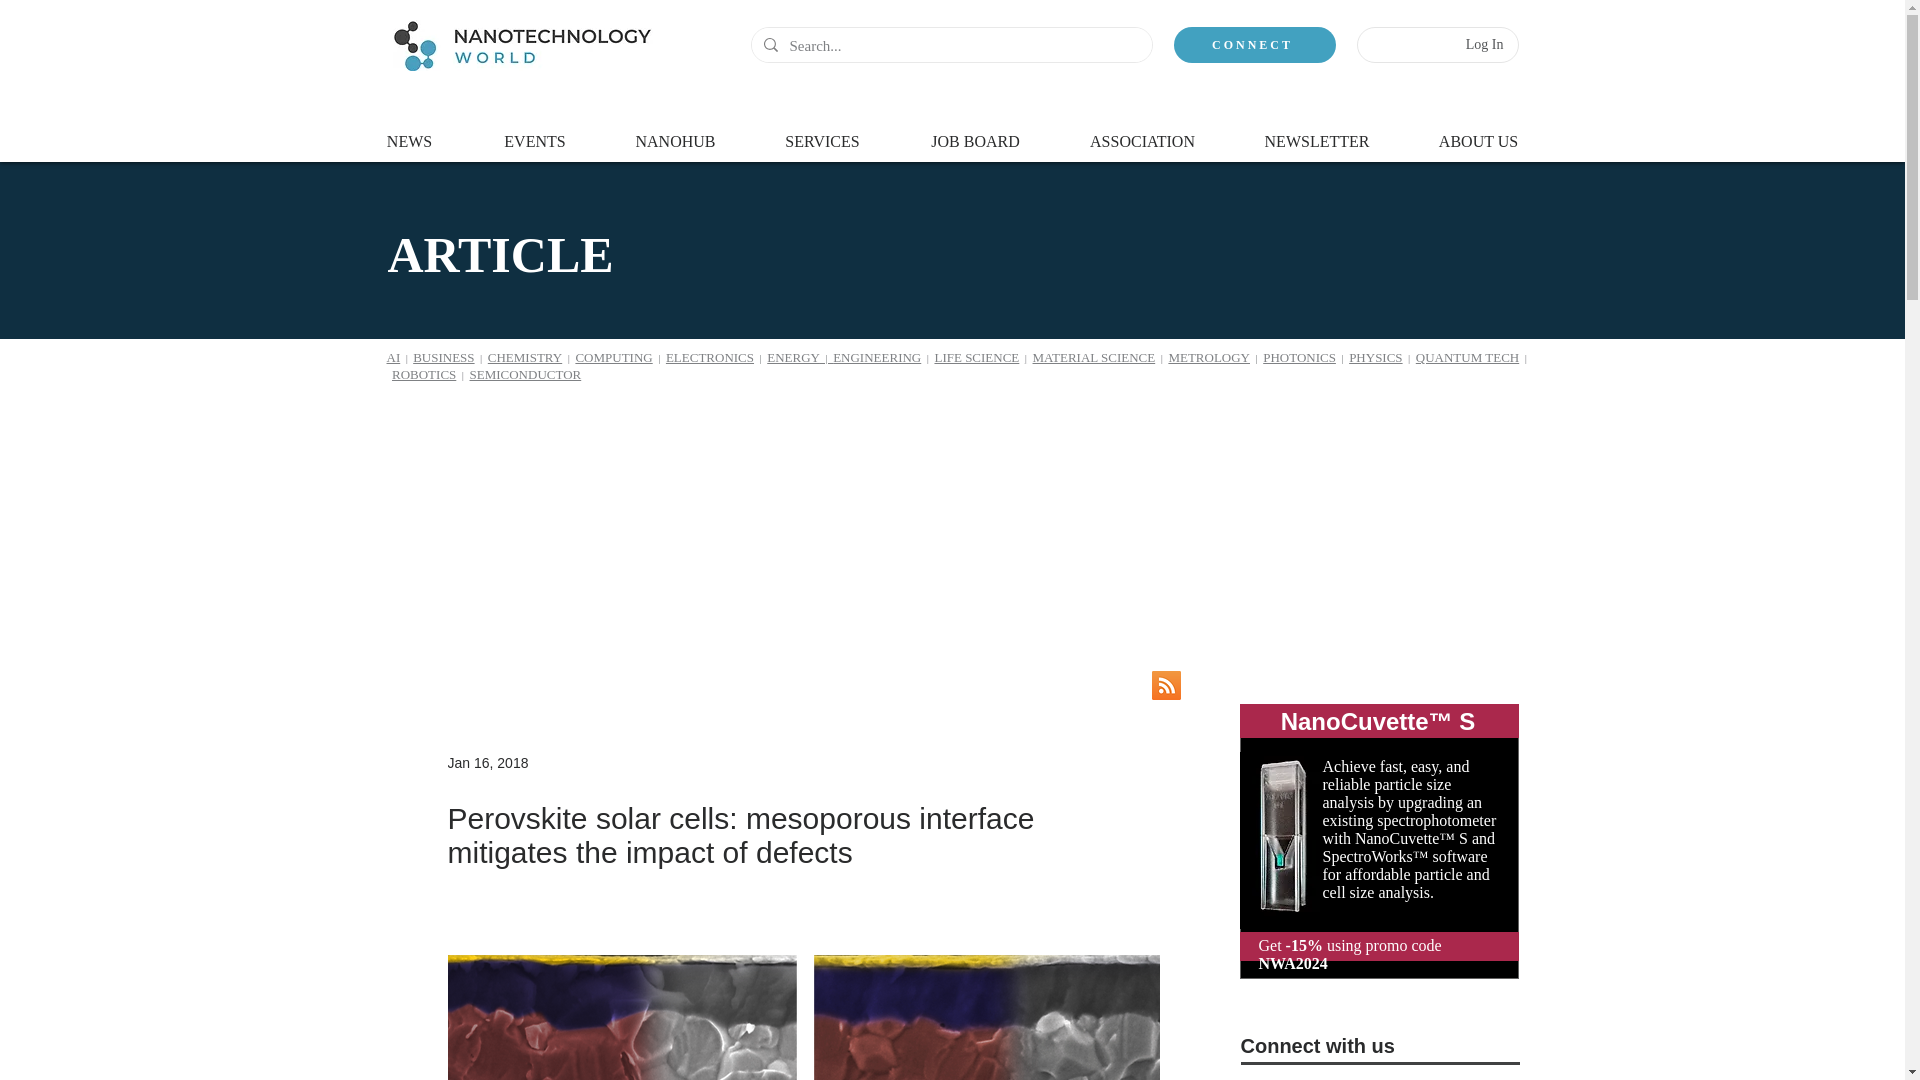 The height and width of the screenshot is (1080, 1920). What do you see at coordinates (823, 132) in the screenshot?
I see `SERVICES` at bounding box center [823, 132].